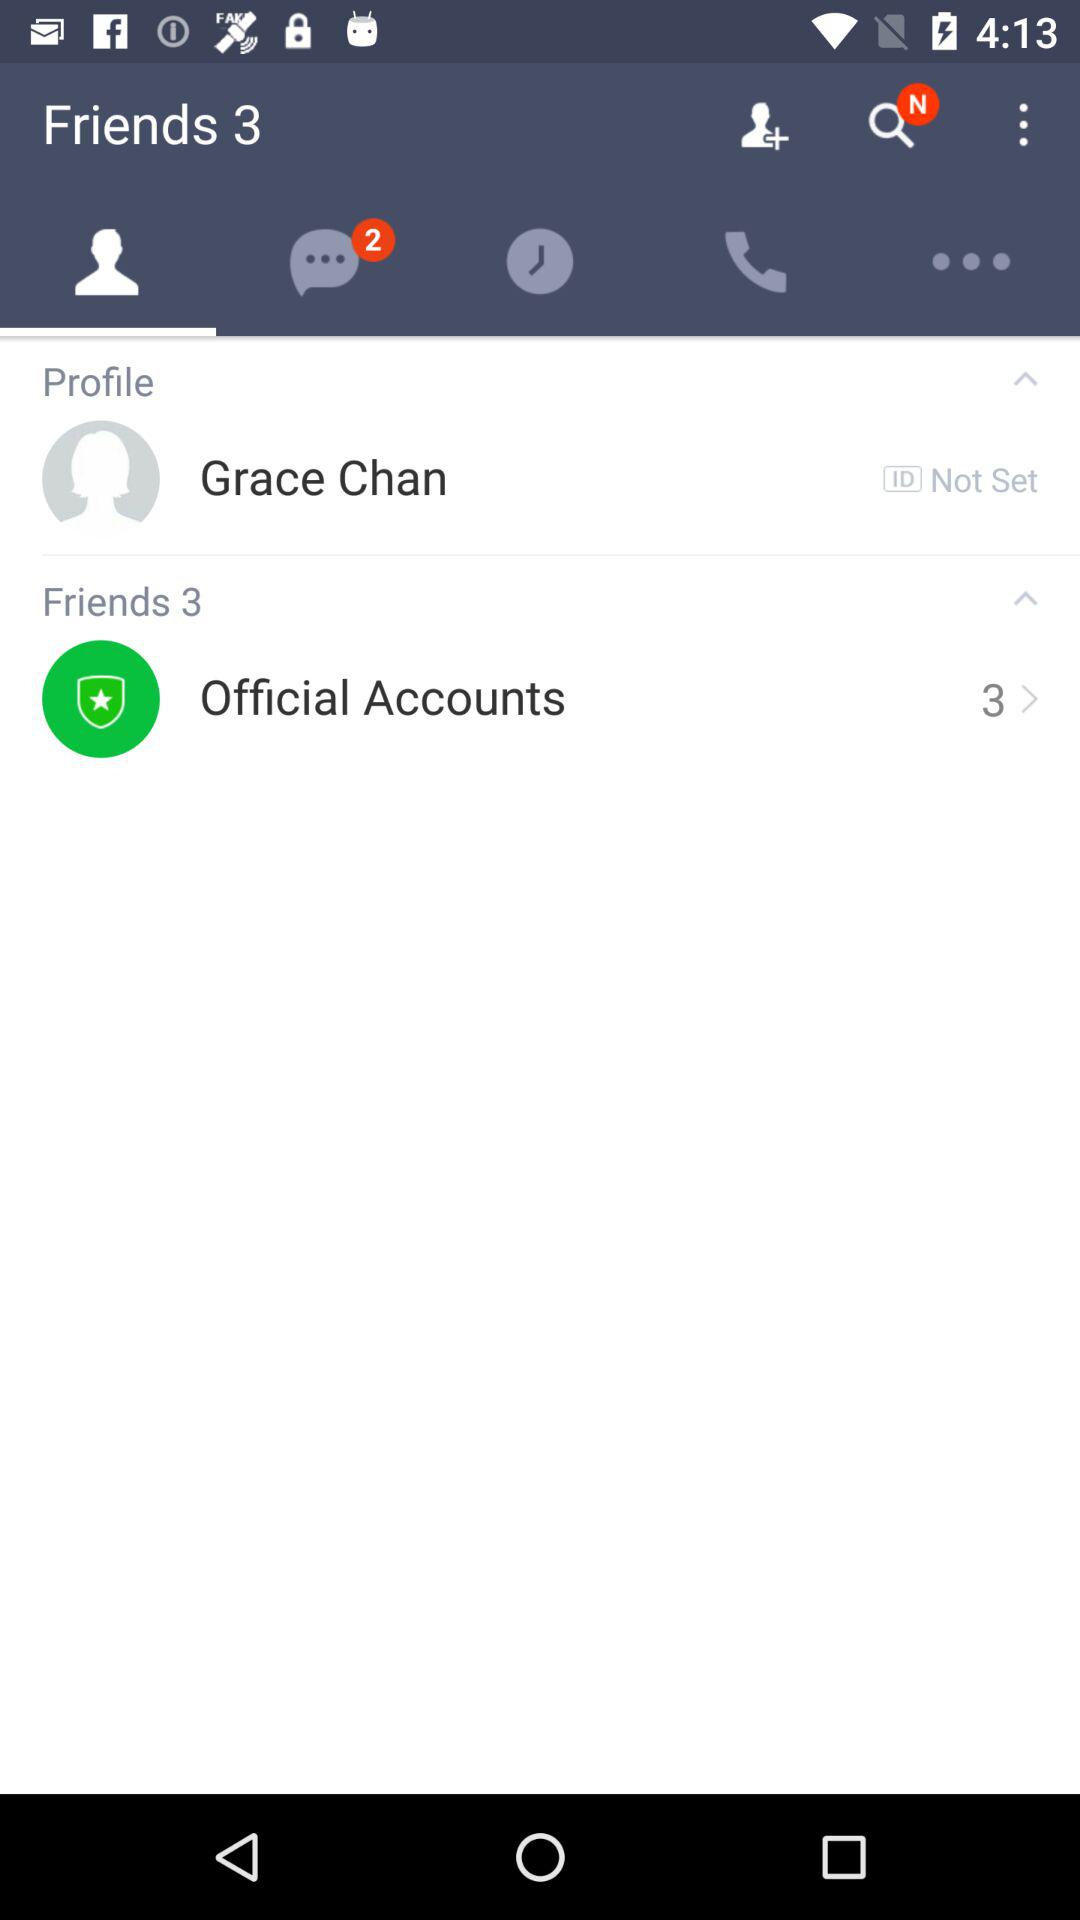 The image size is (1080, 1920). I want to click on select the id, so click(903, 478).